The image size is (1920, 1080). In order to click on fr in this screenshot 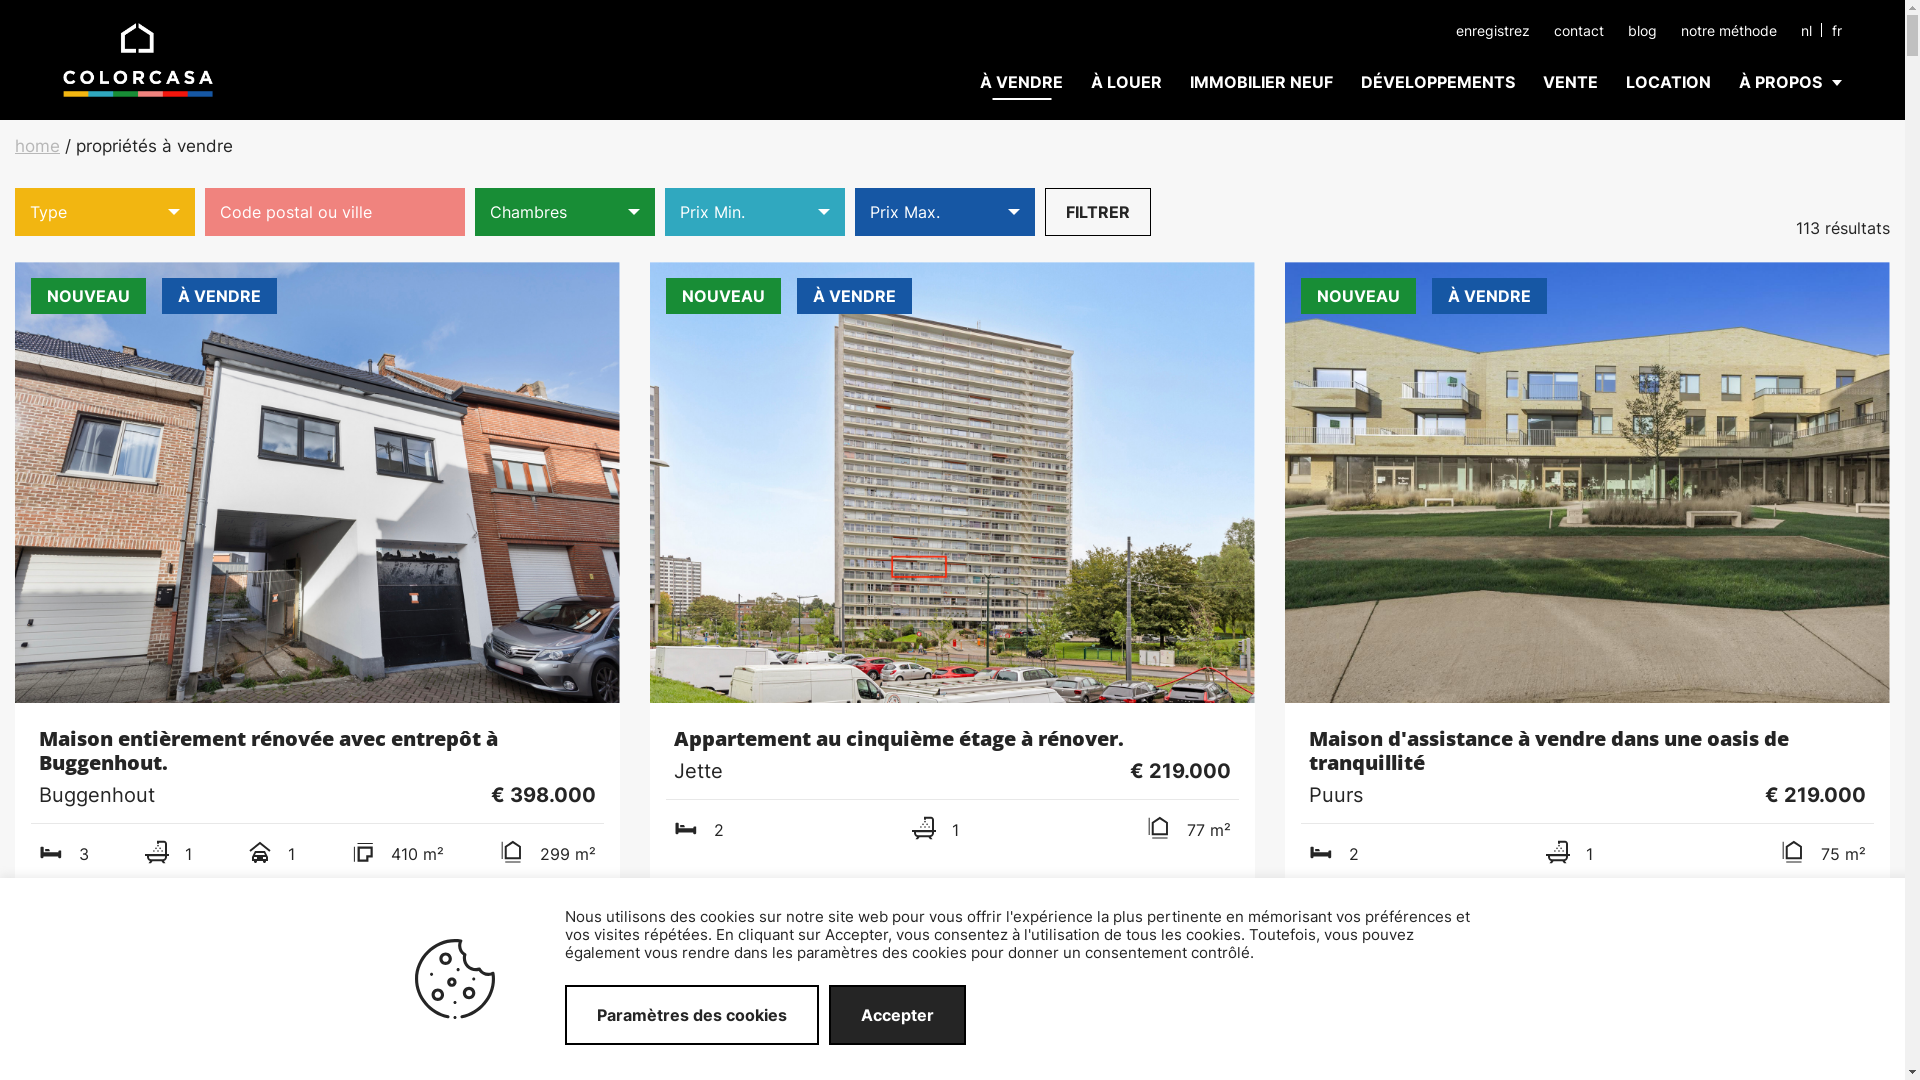, I will do `click(1837, 30)`.